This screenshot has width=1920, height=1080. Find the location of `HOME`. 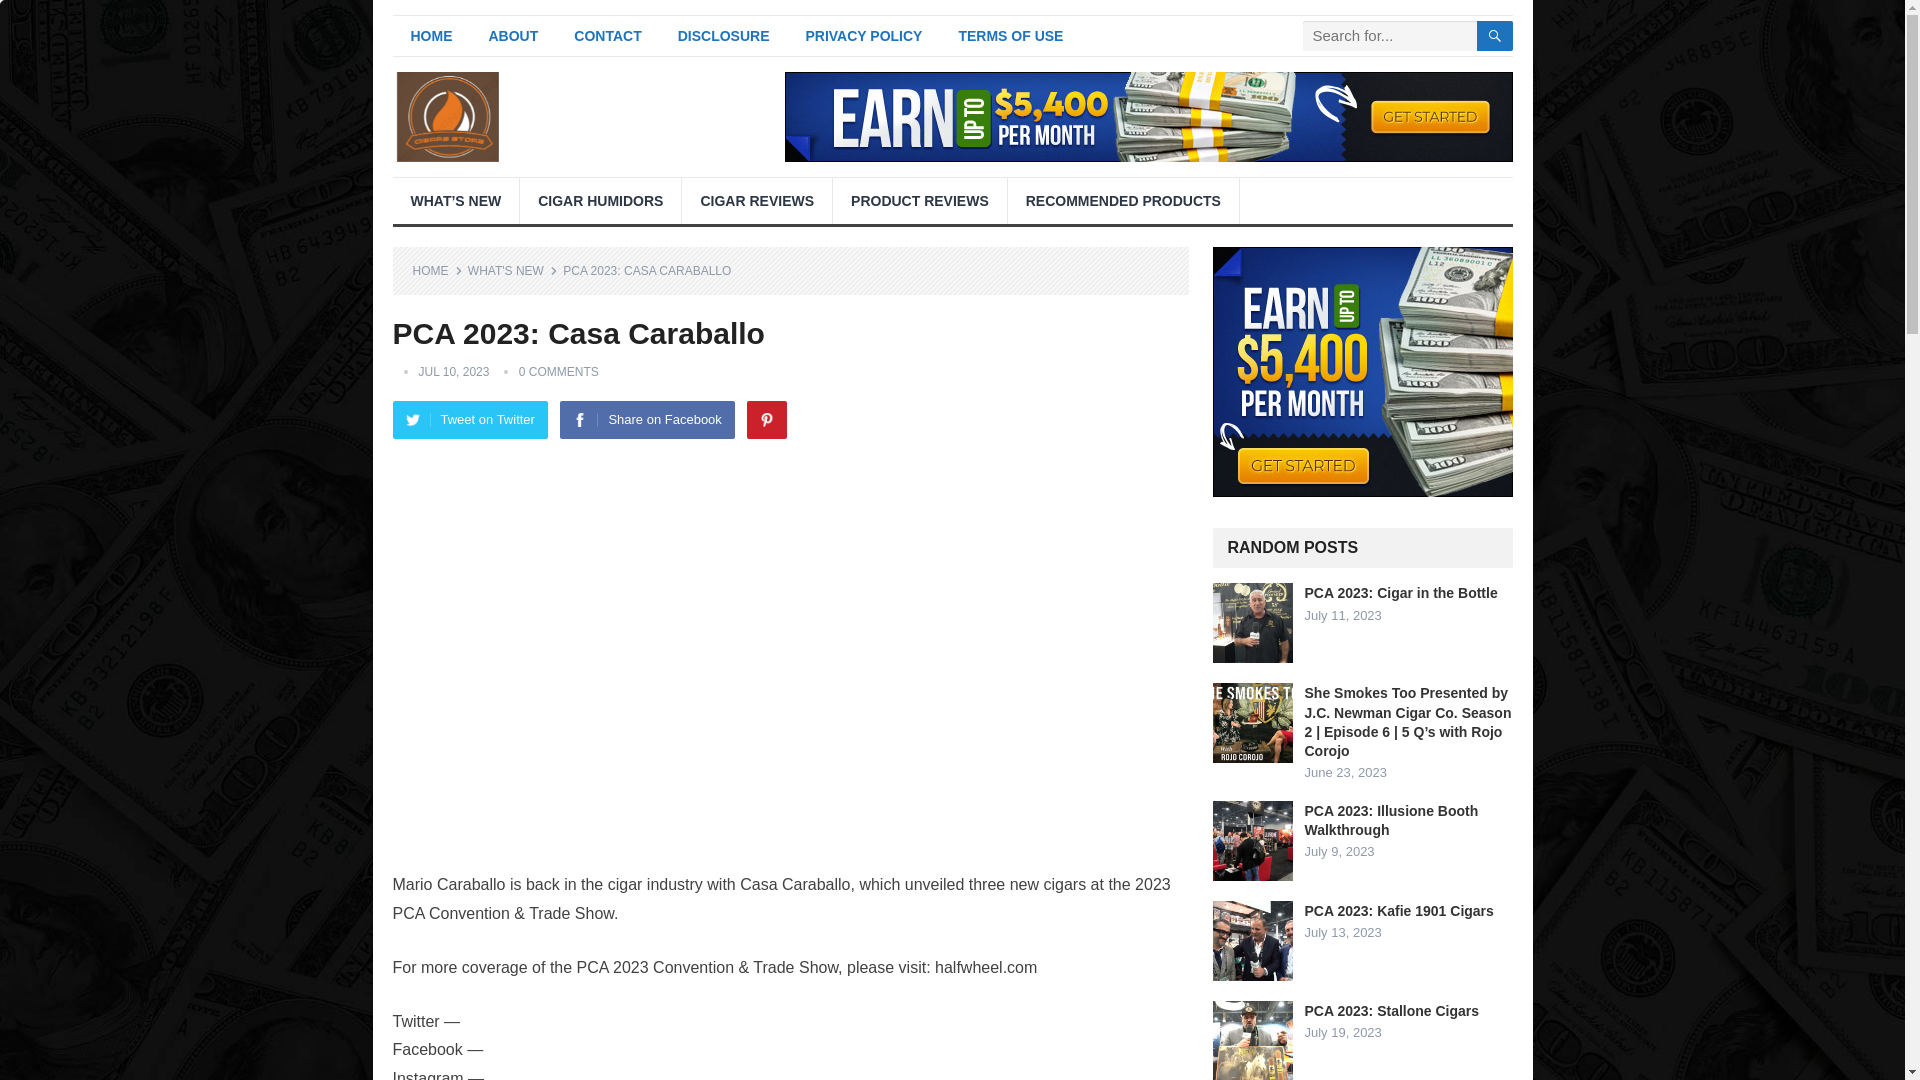

HOME is located at coordinates (437, 270).